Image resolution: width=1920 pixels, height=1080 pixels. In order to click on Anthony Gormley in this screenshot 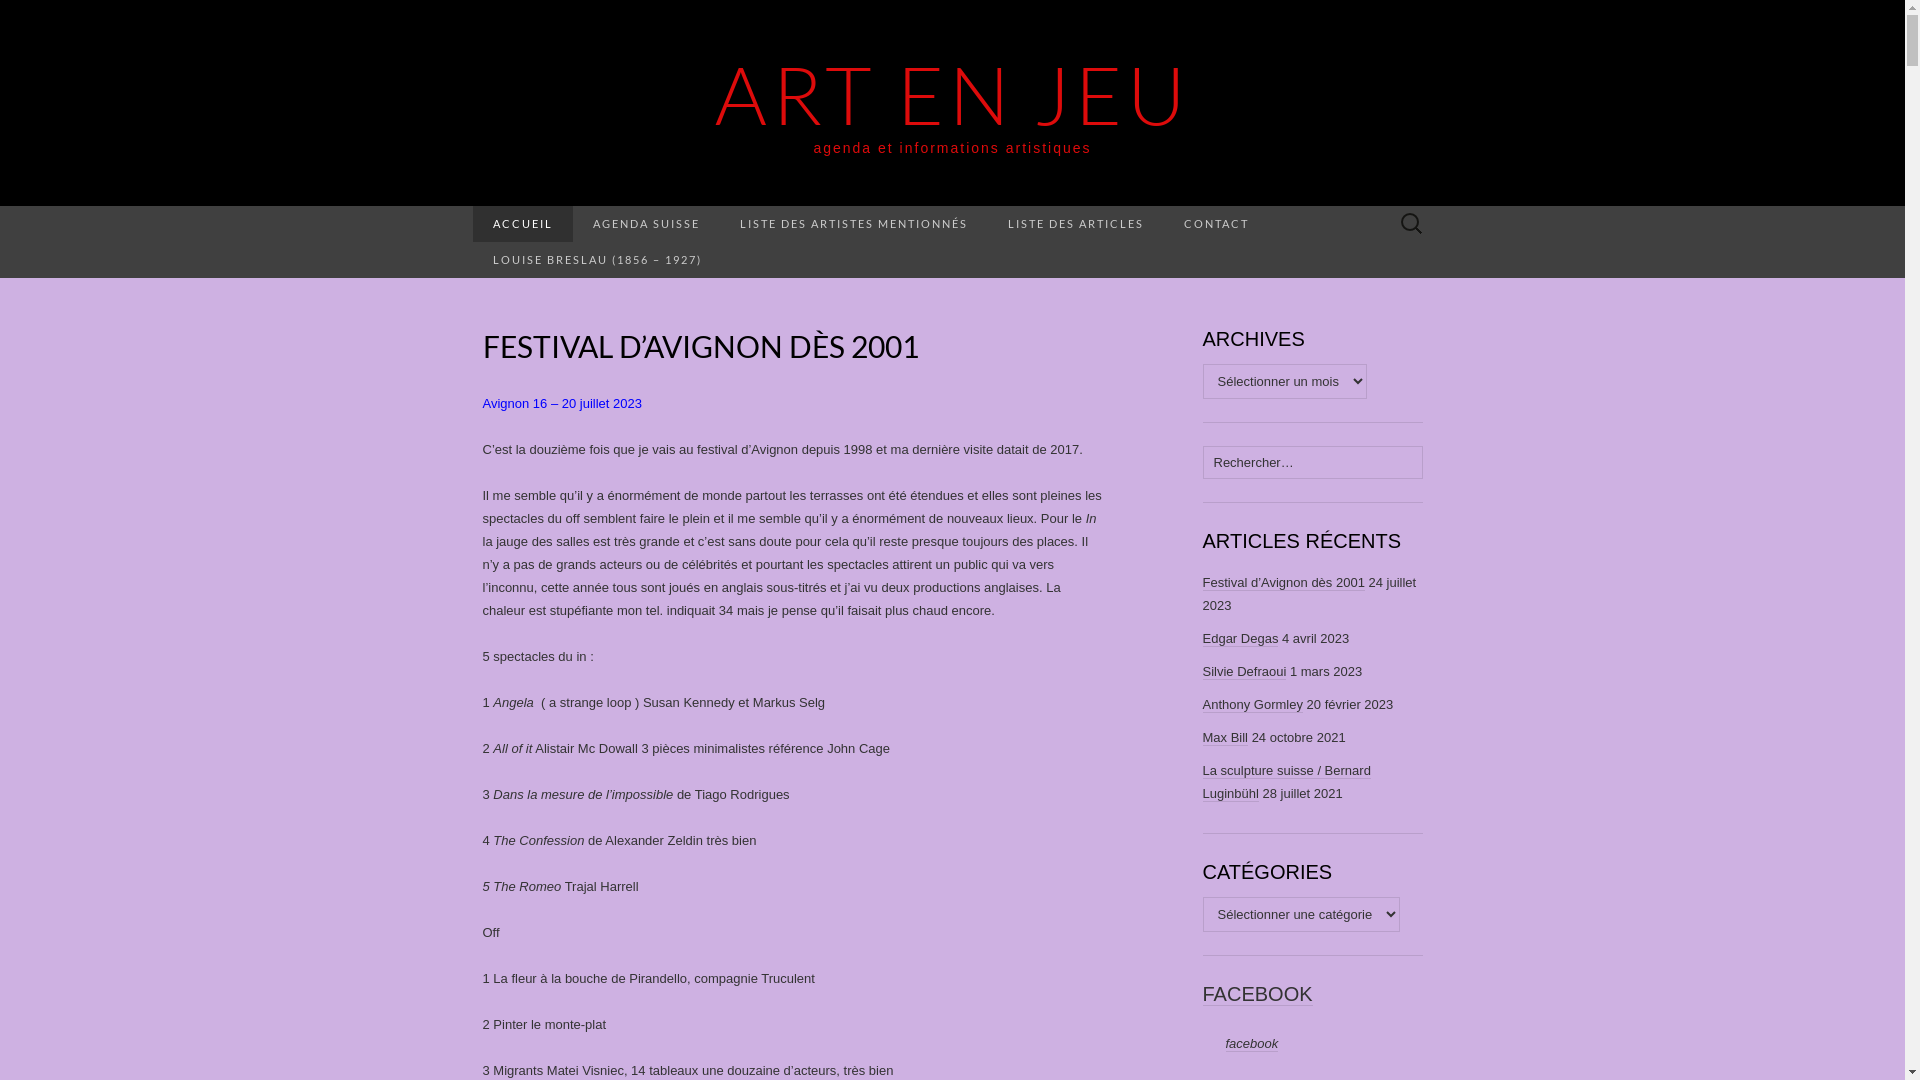, I will do `click(1252, 705)`.